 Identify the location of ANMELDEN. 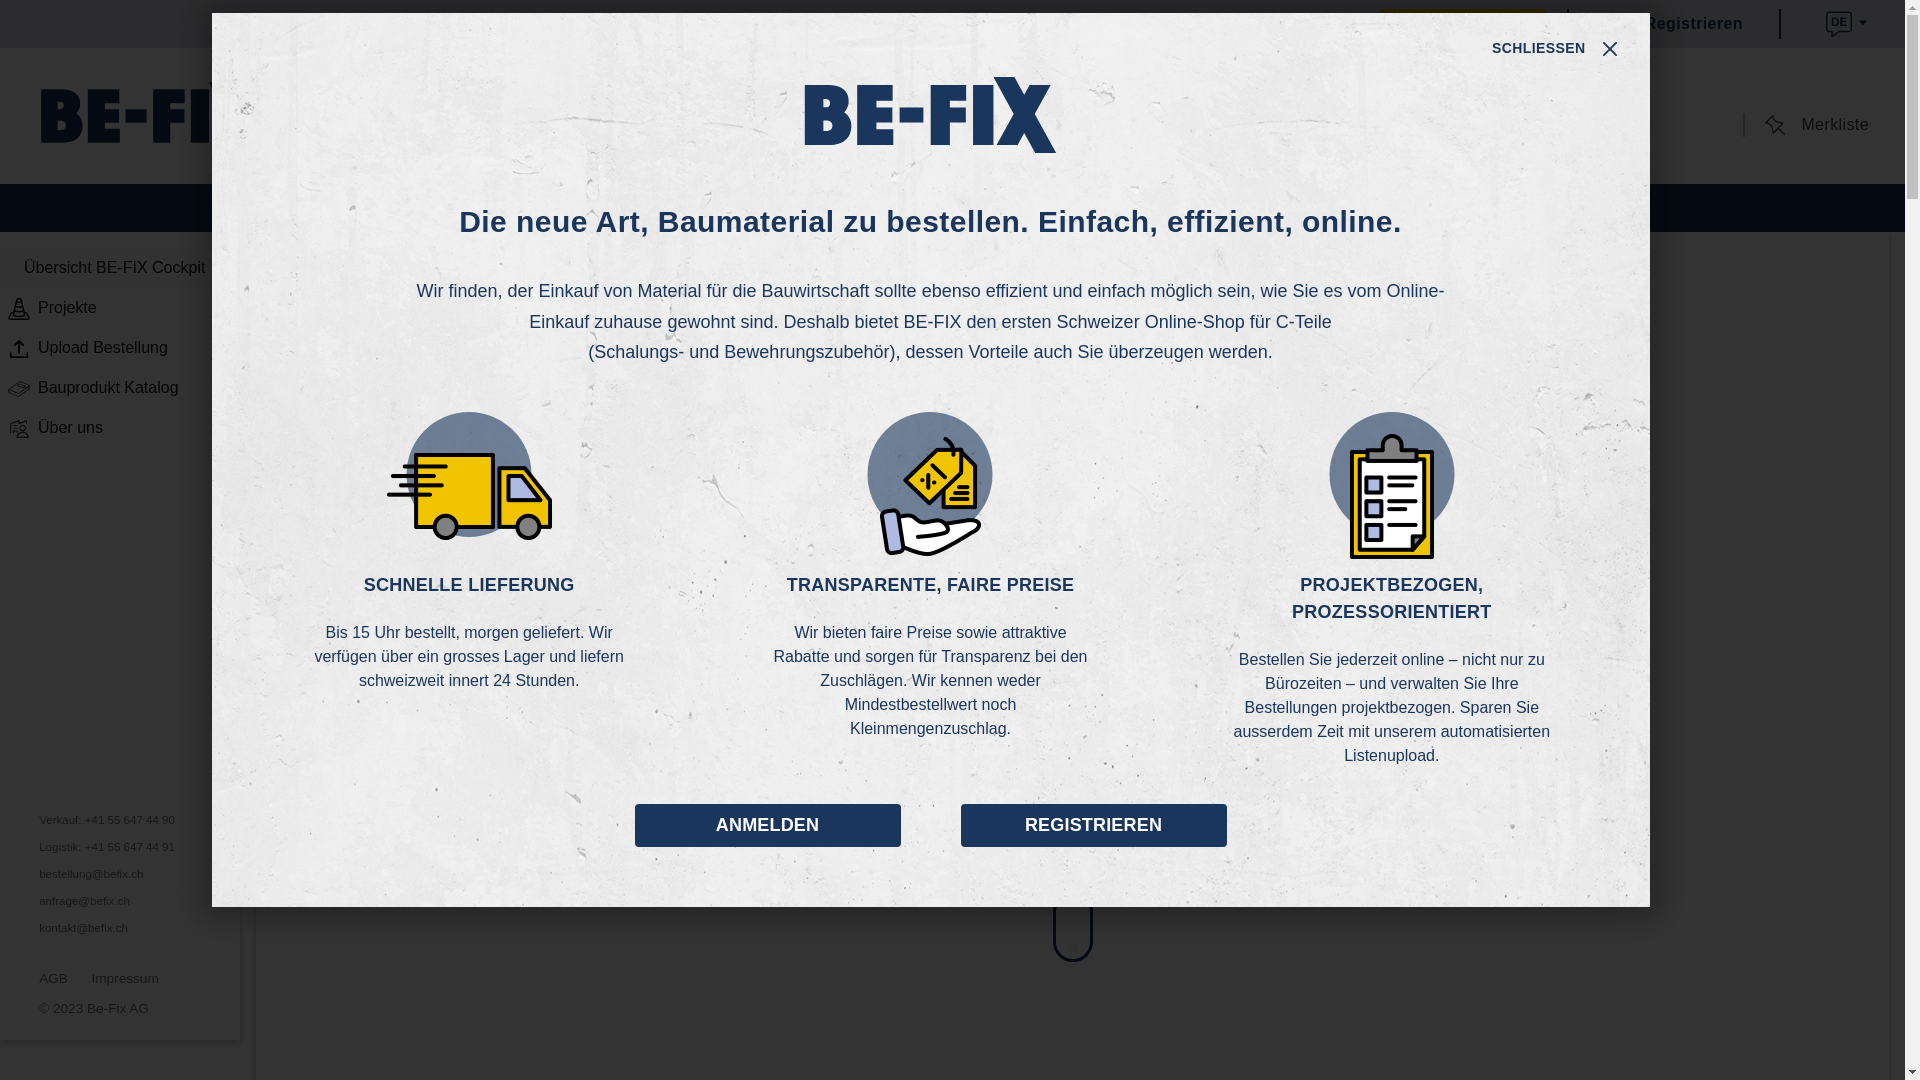
(767, 826).